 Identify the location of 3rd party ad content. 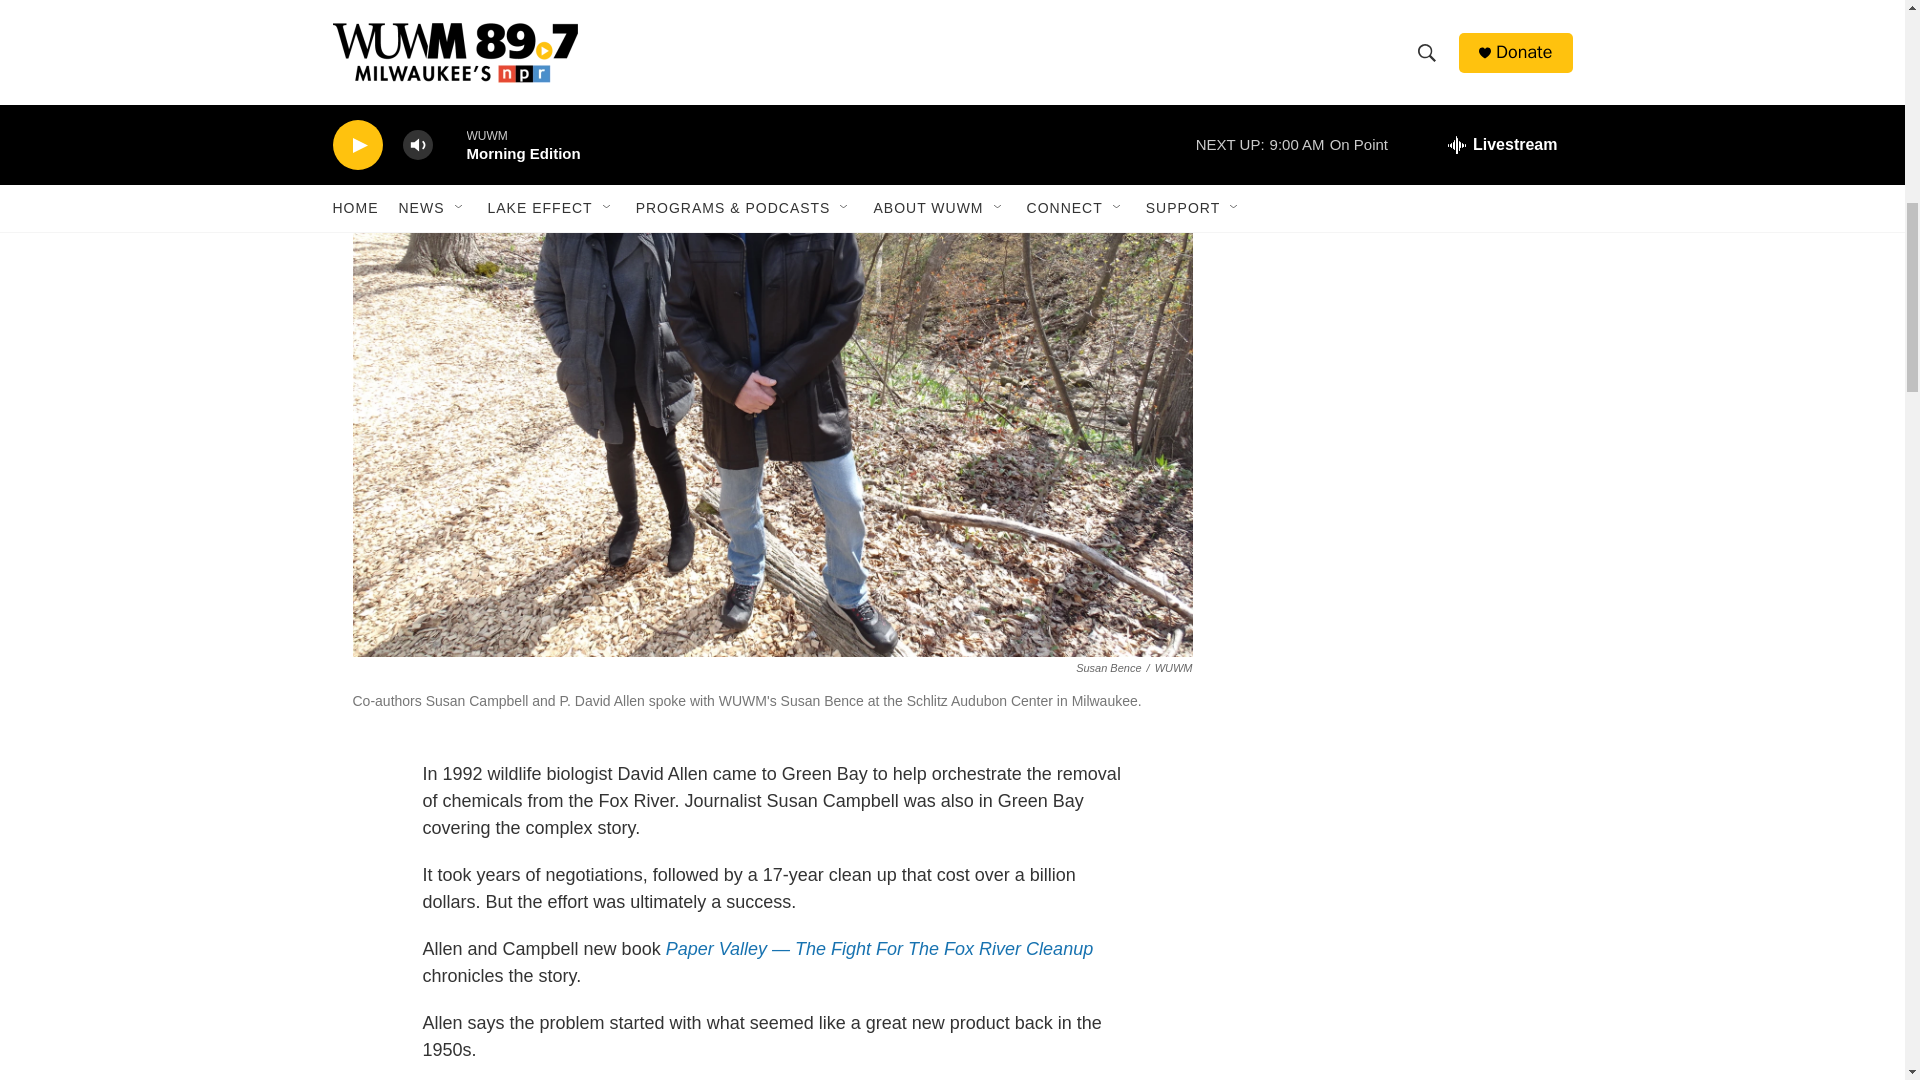
(1401, 106).